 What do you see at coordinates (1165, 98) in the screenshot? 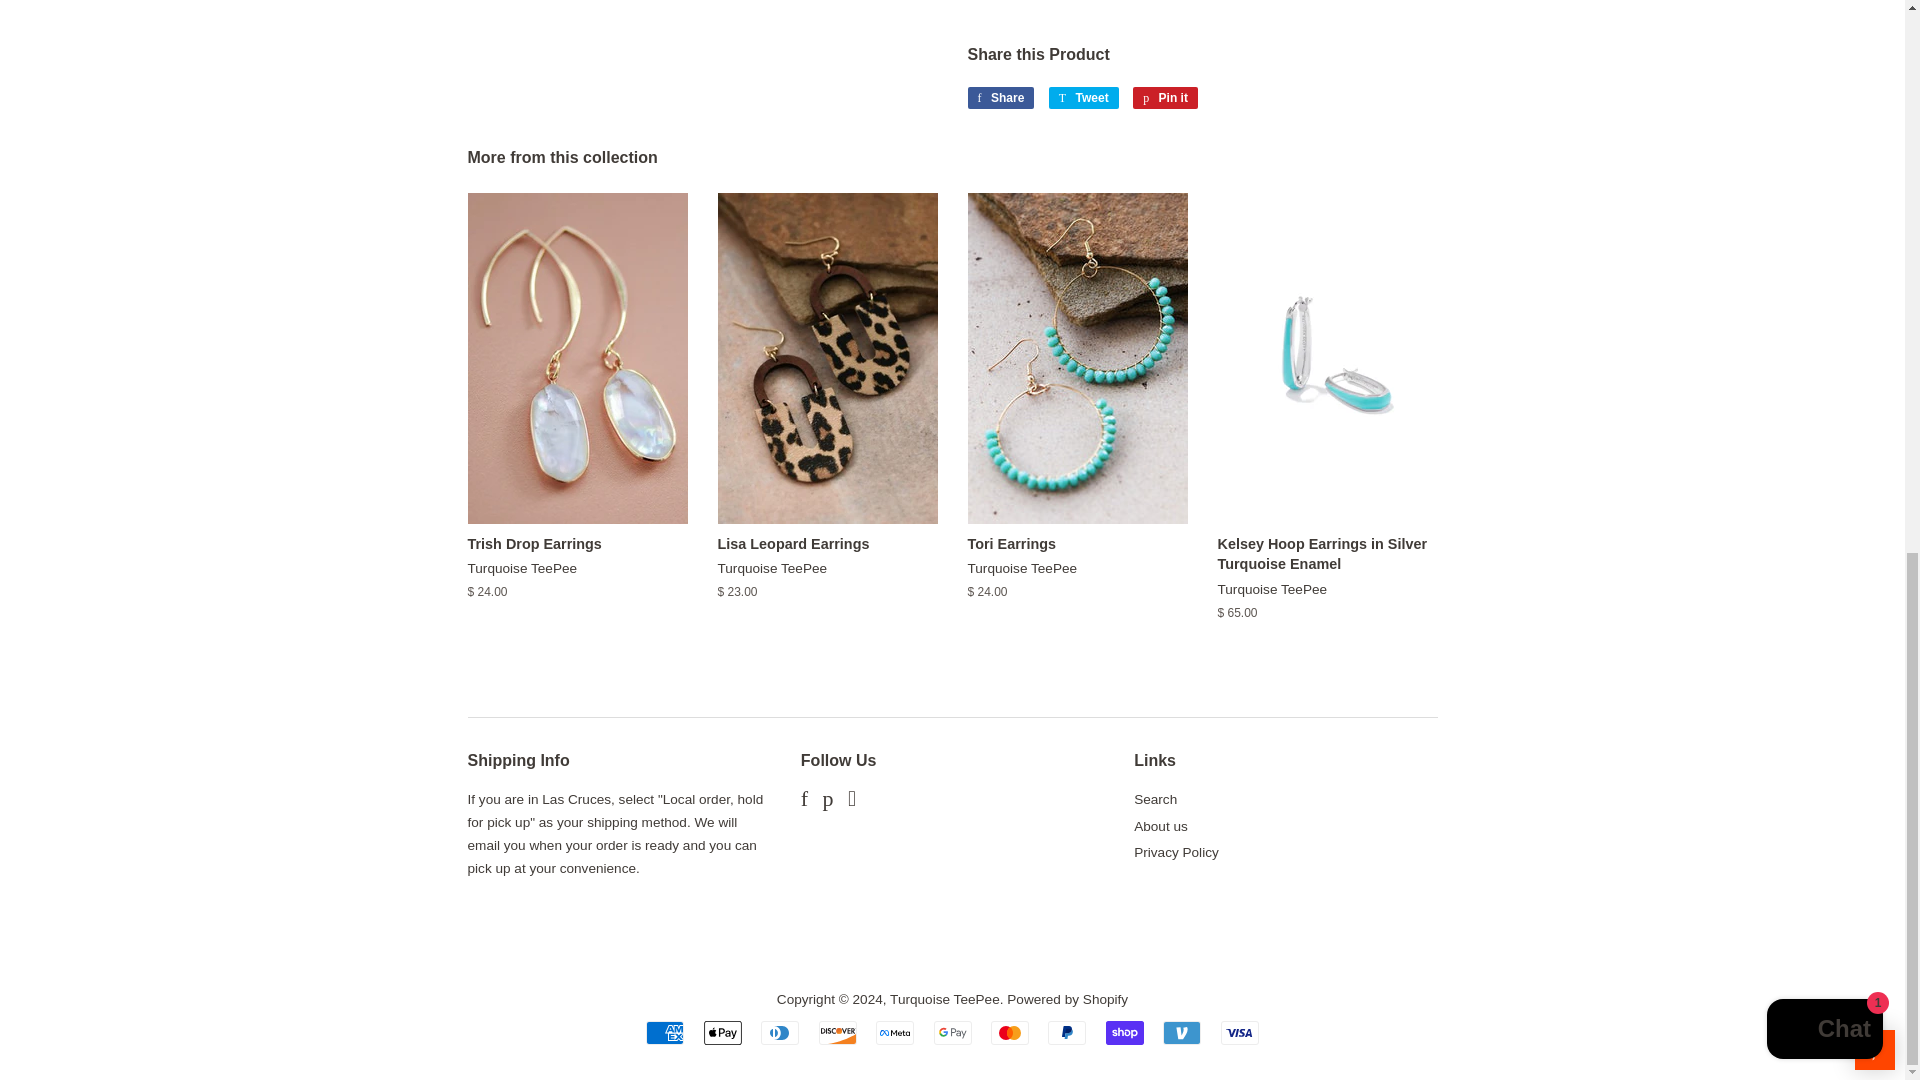
I see `Pin on Pinterest` at bounding box center [1165, 98].